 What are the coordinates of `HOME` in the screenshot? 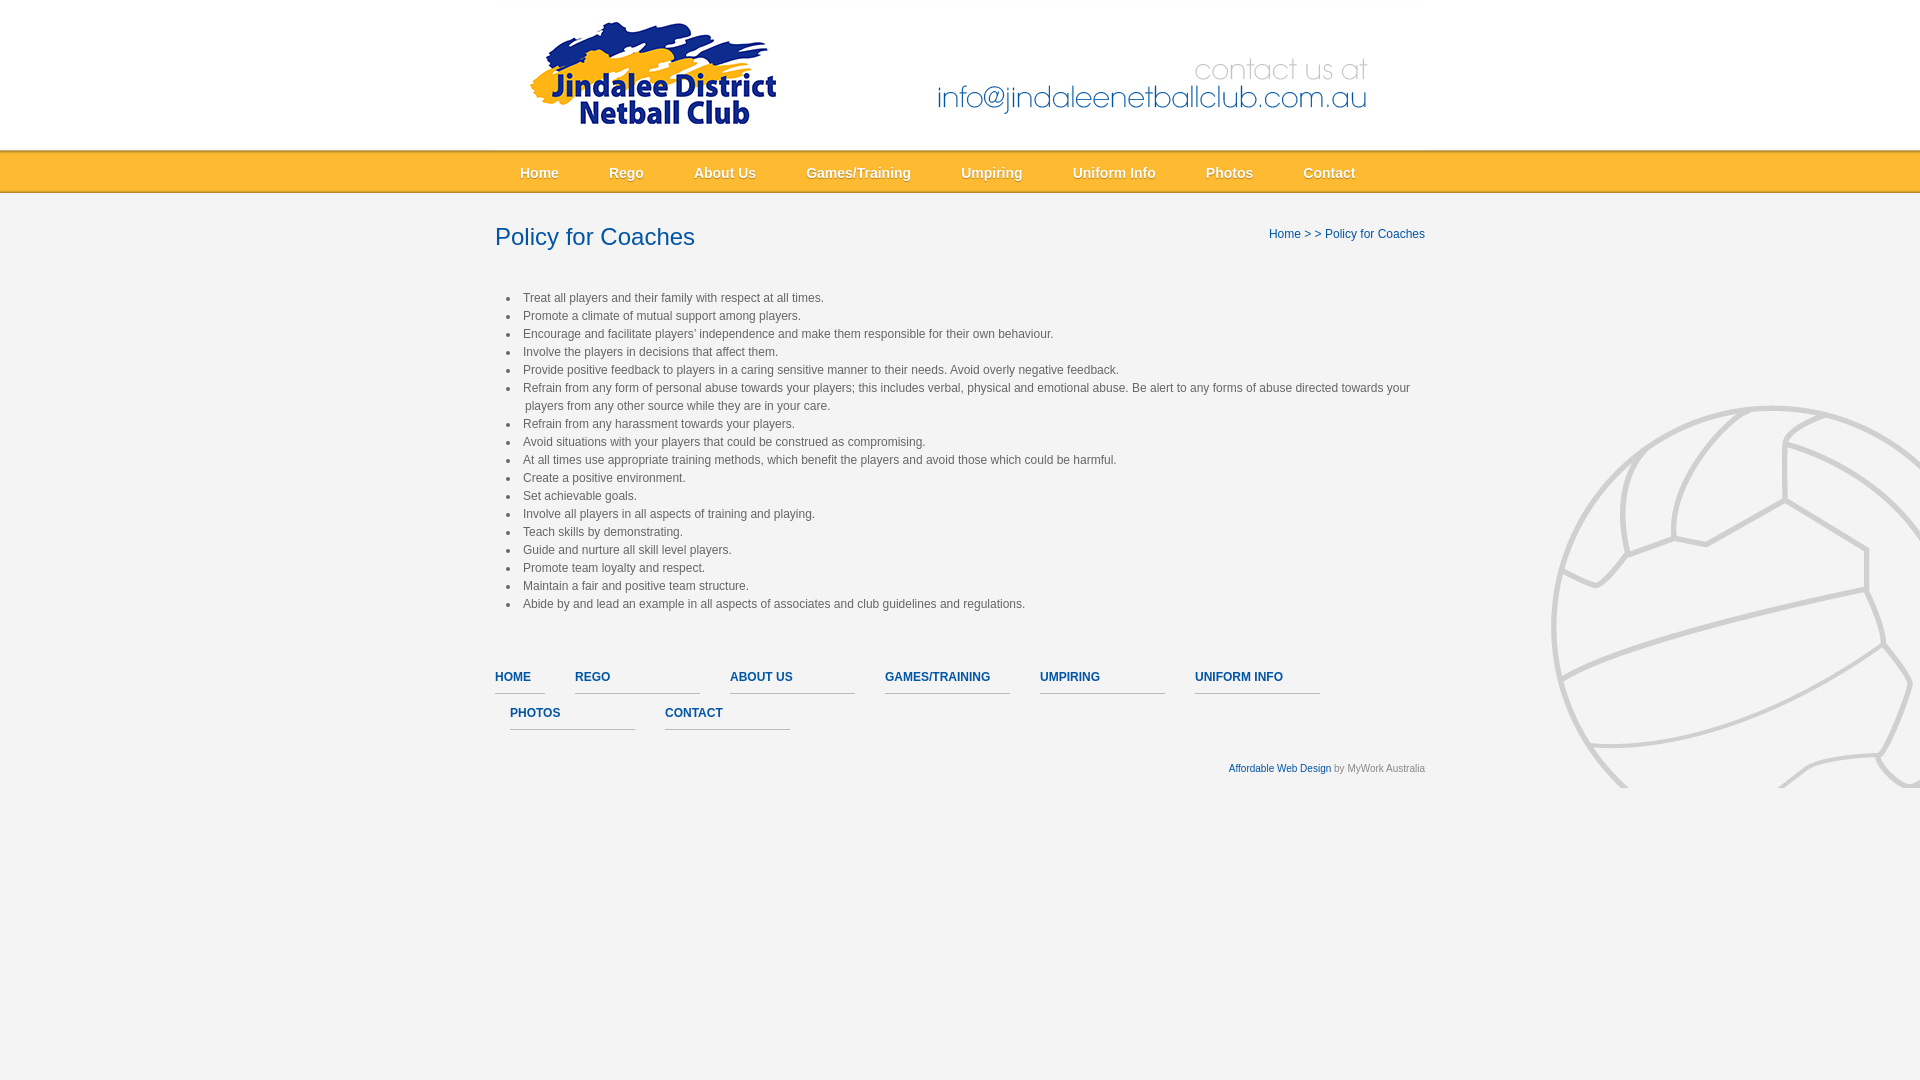 It's located at (513, 677).